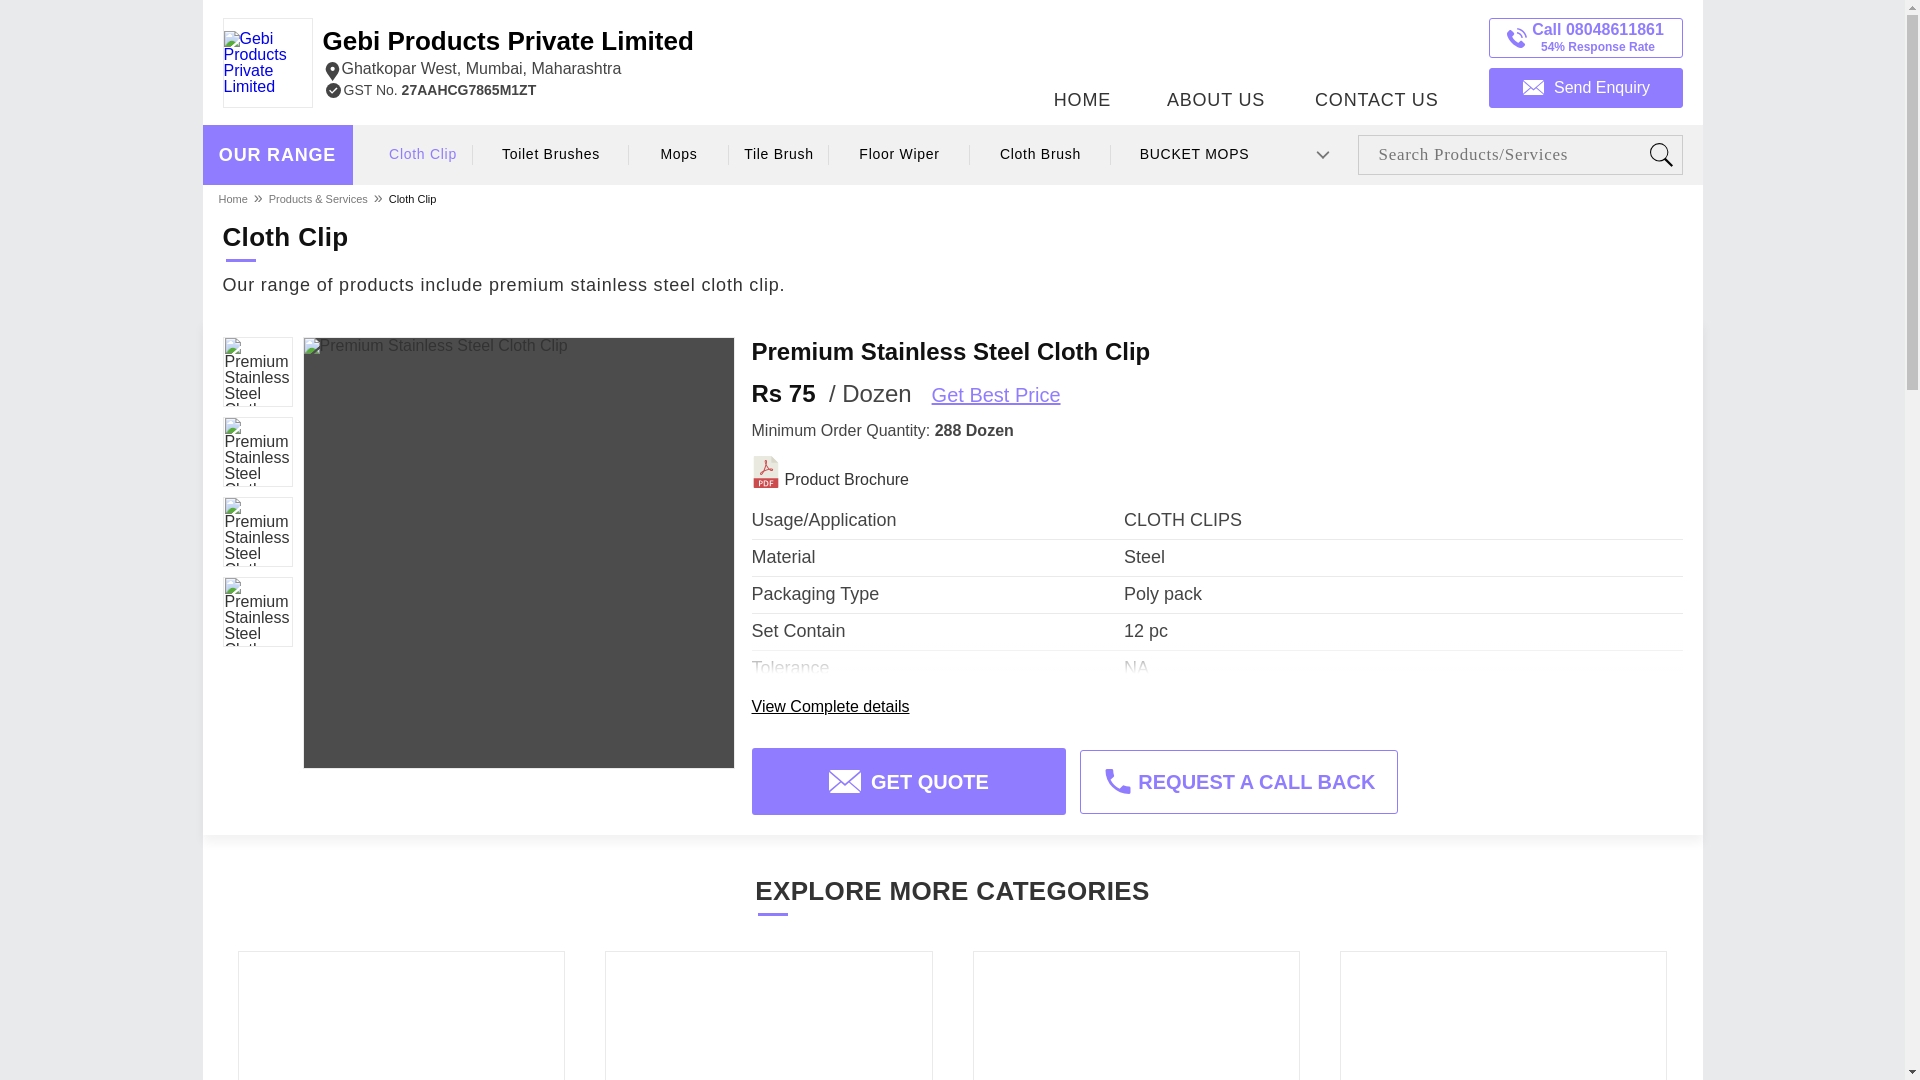  What do you see at coordinates (1039, 154) in the screenshot?
I see `Cloth Brush` at bounding box center [1039, 154].